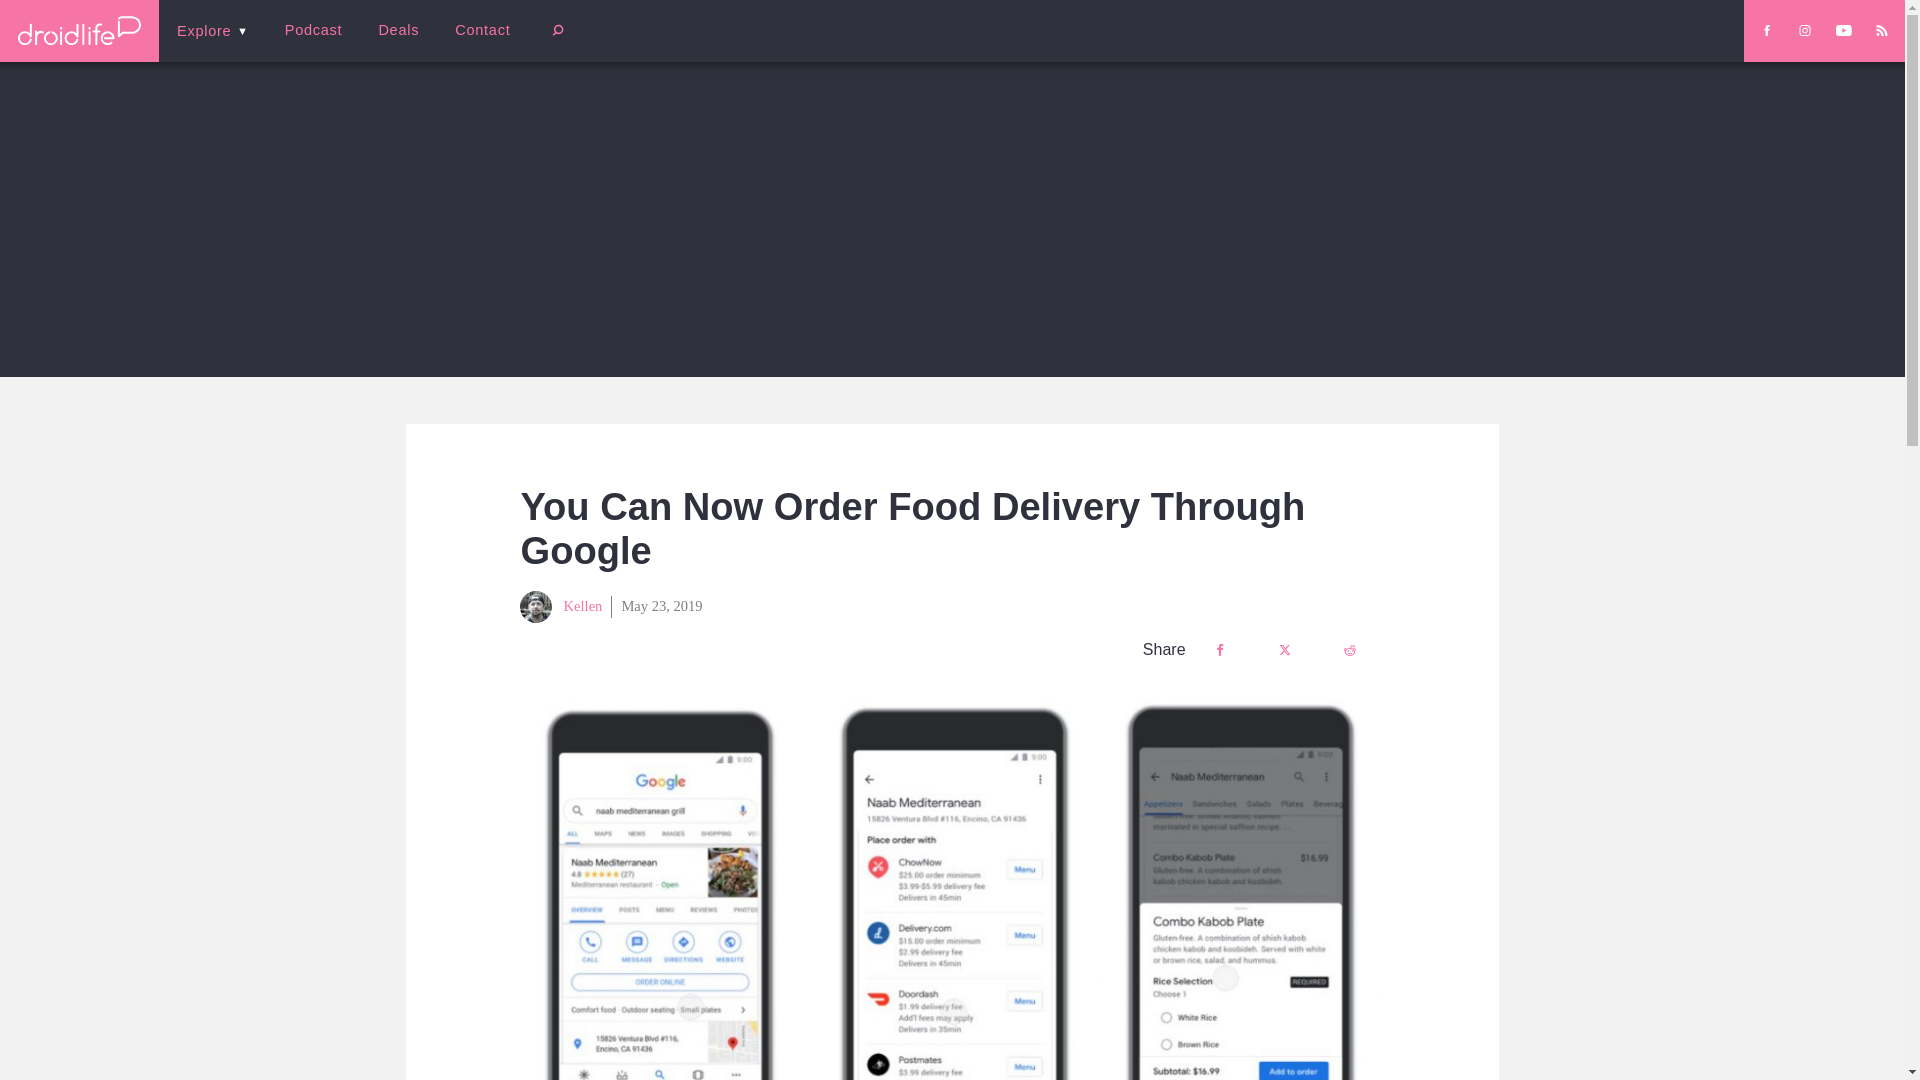 Image resolution: width=1920 pixels, height=1080 pixels. I want to click on Podcast, so click(313, 30).